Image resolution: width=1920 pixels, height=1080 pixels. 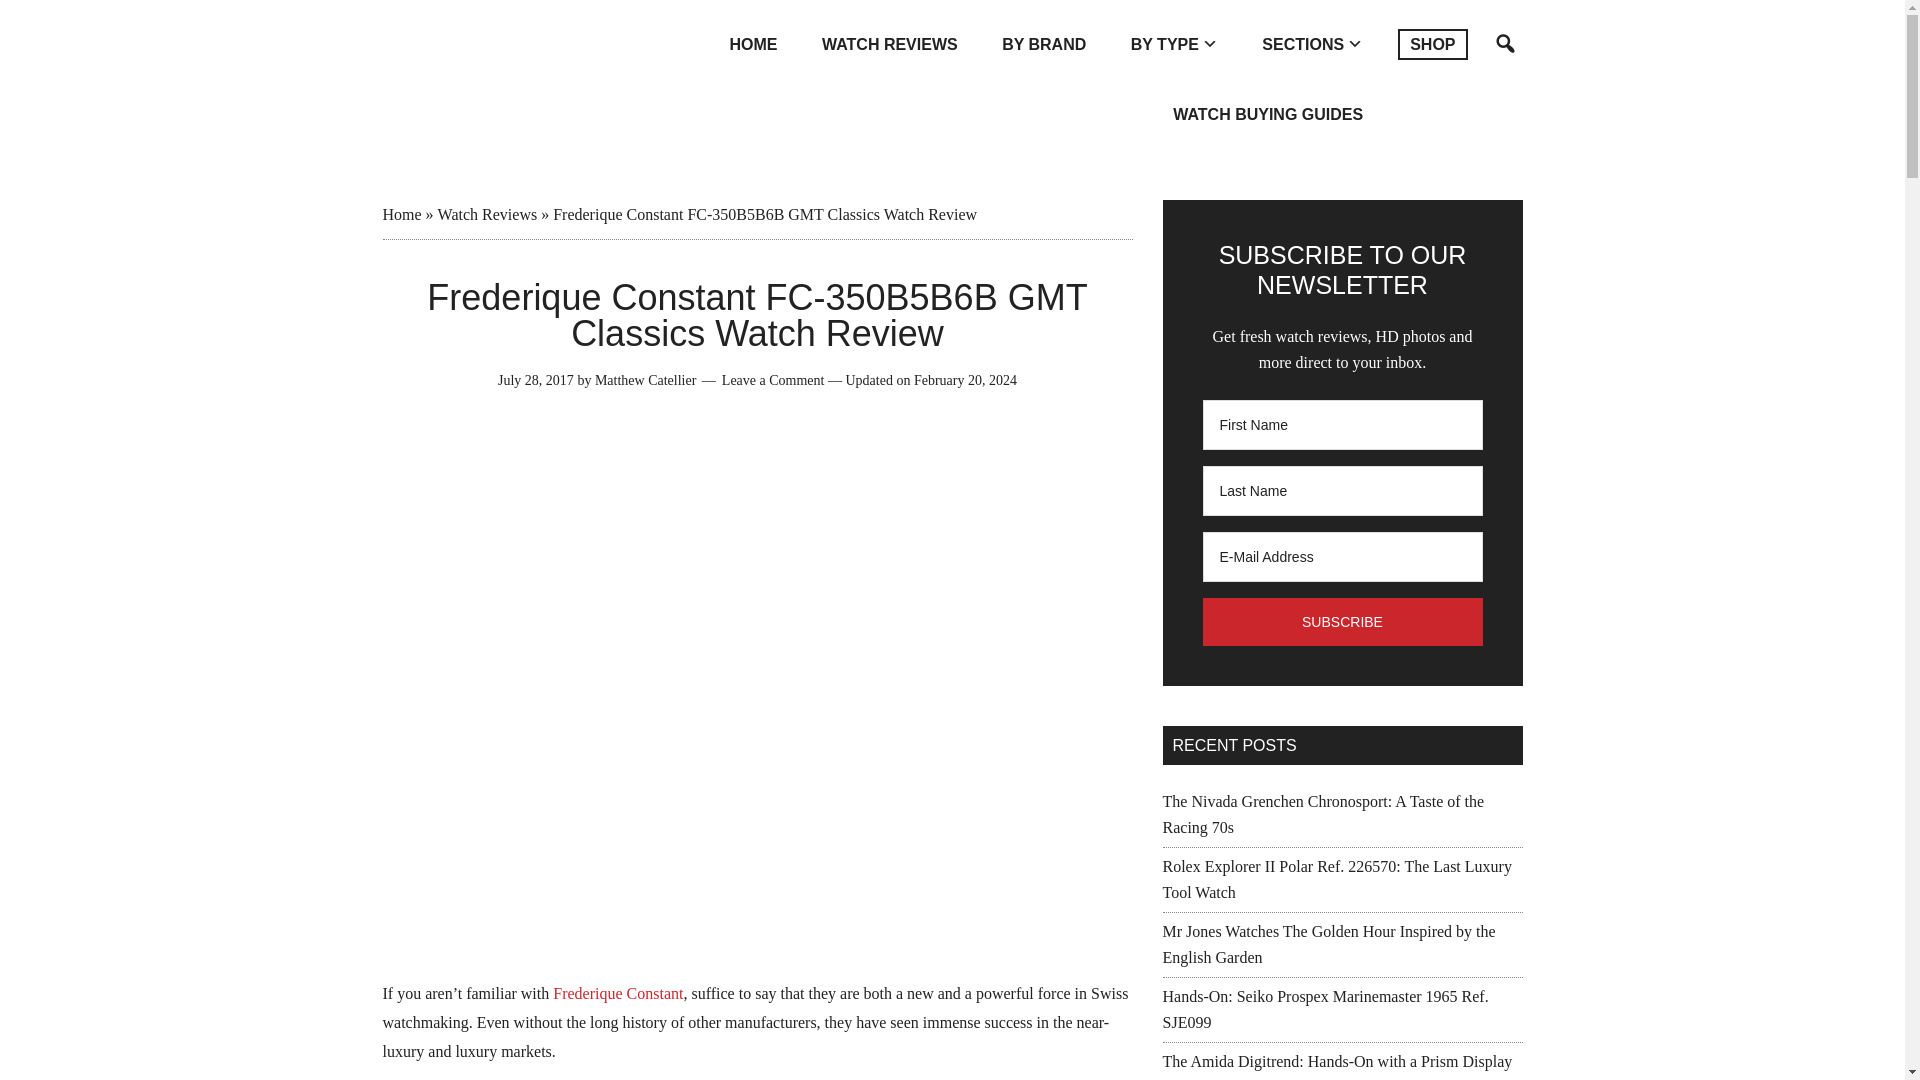 I want to click on HOME, so click(x=754, y=44).